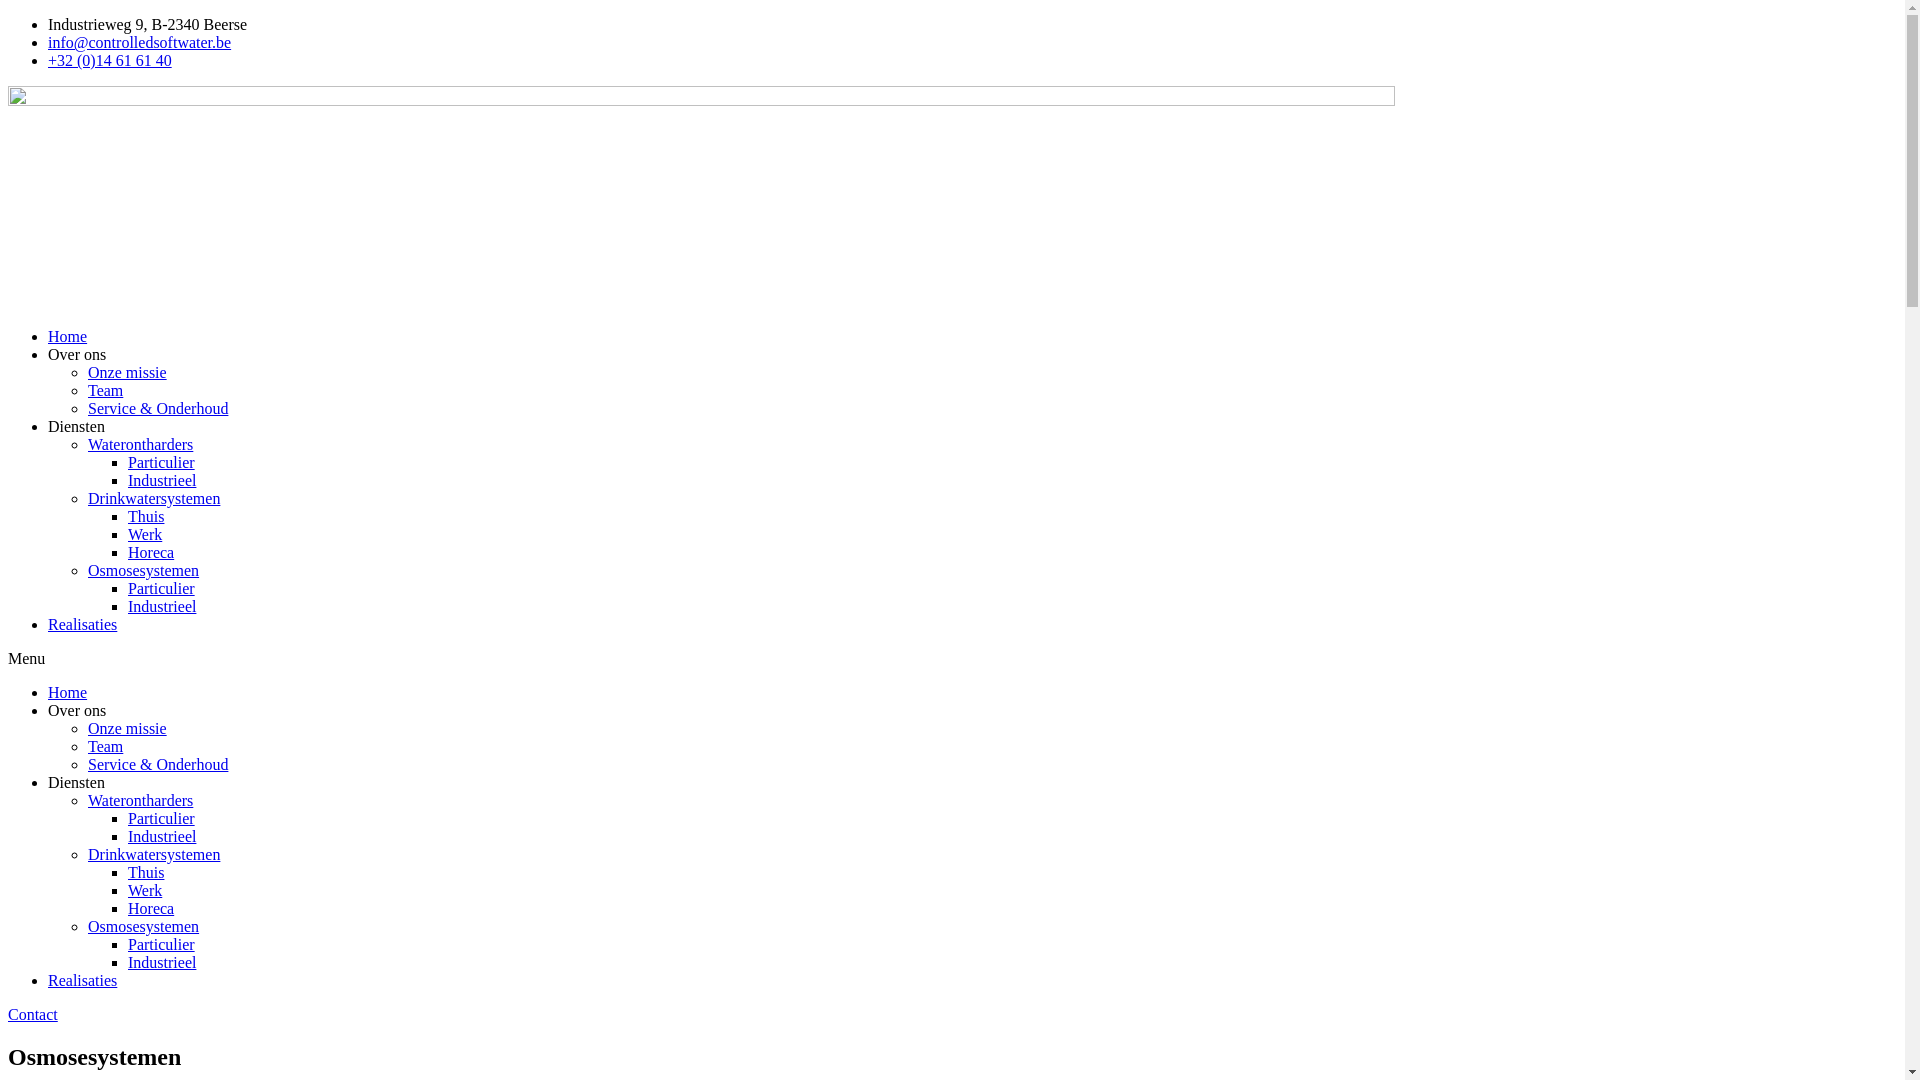  What do you see at coordinates (140, 42) in the screenshot?
I see `info@controlledsoftwater.be` at bounding box center [140, 42].